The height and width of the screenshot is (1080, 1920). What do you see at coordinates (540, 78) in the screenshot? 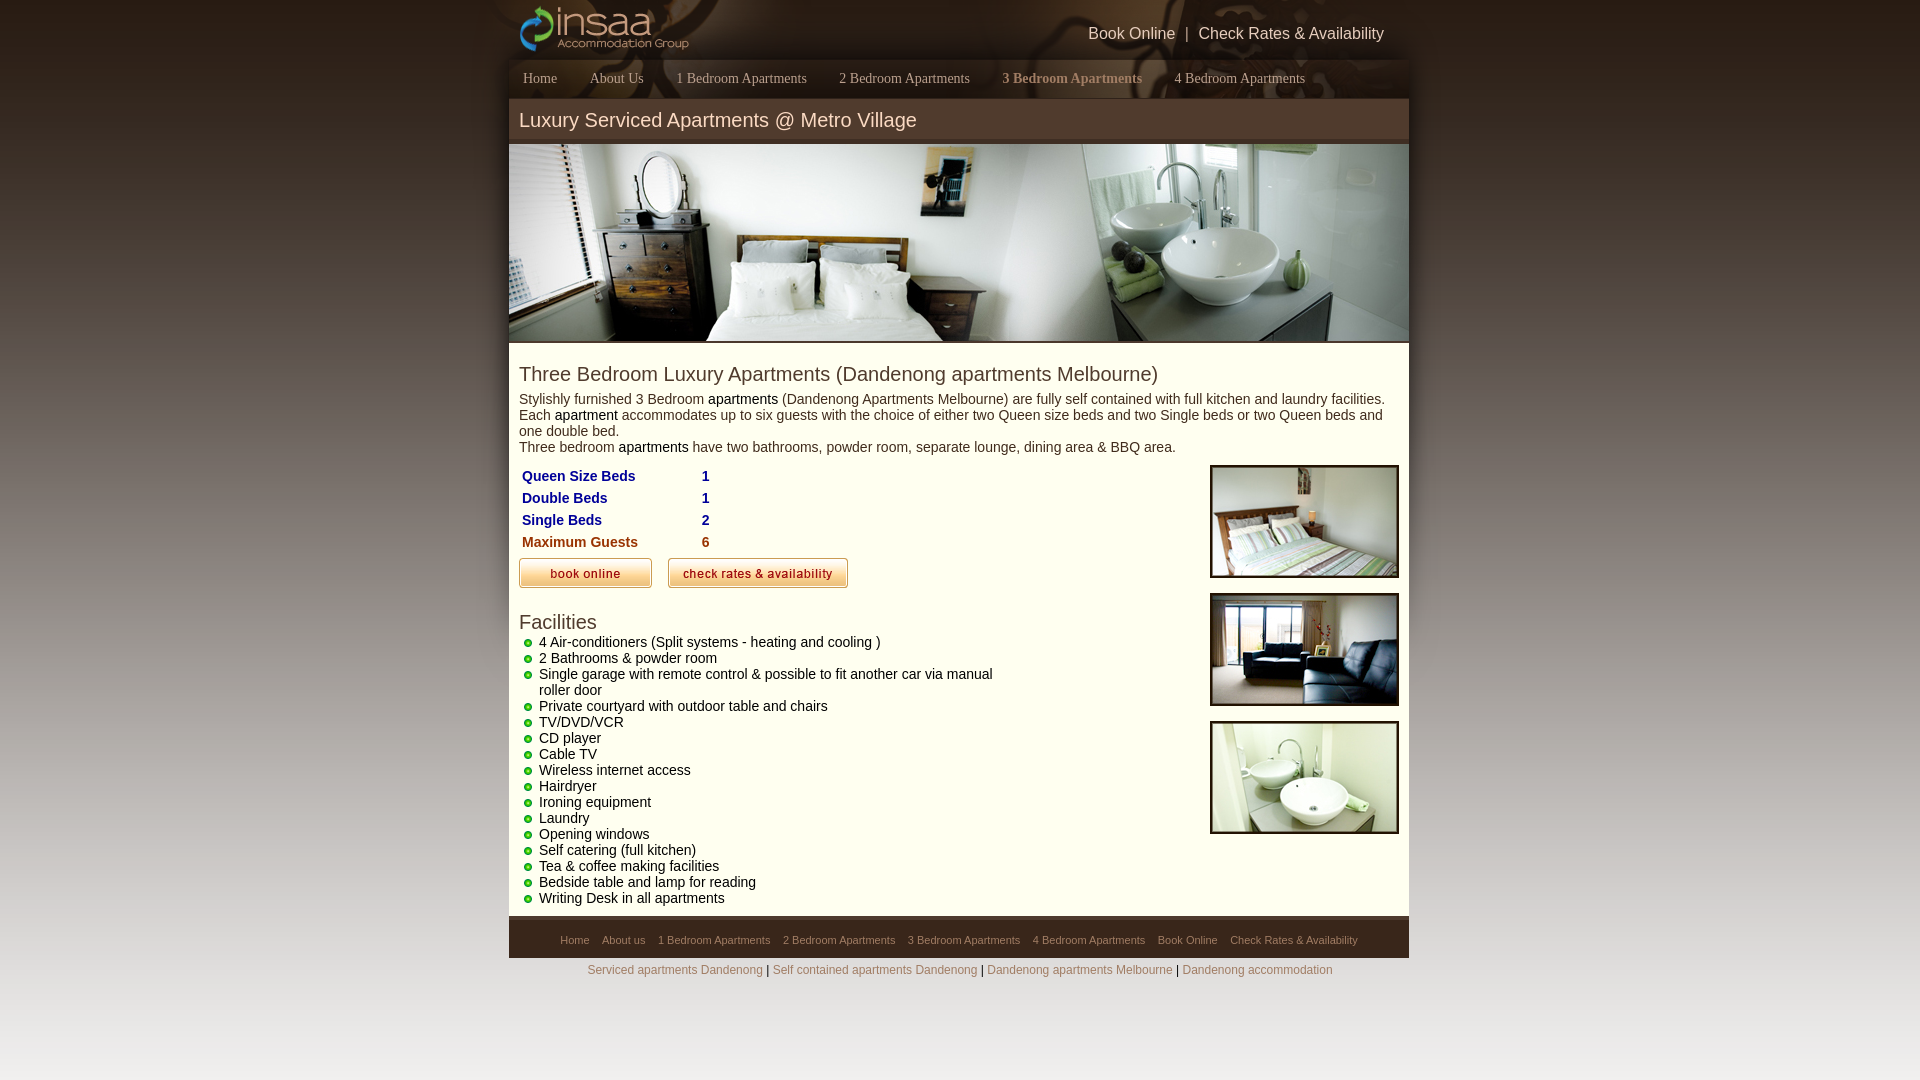
I see `Home` at bounding box center [540, 78].